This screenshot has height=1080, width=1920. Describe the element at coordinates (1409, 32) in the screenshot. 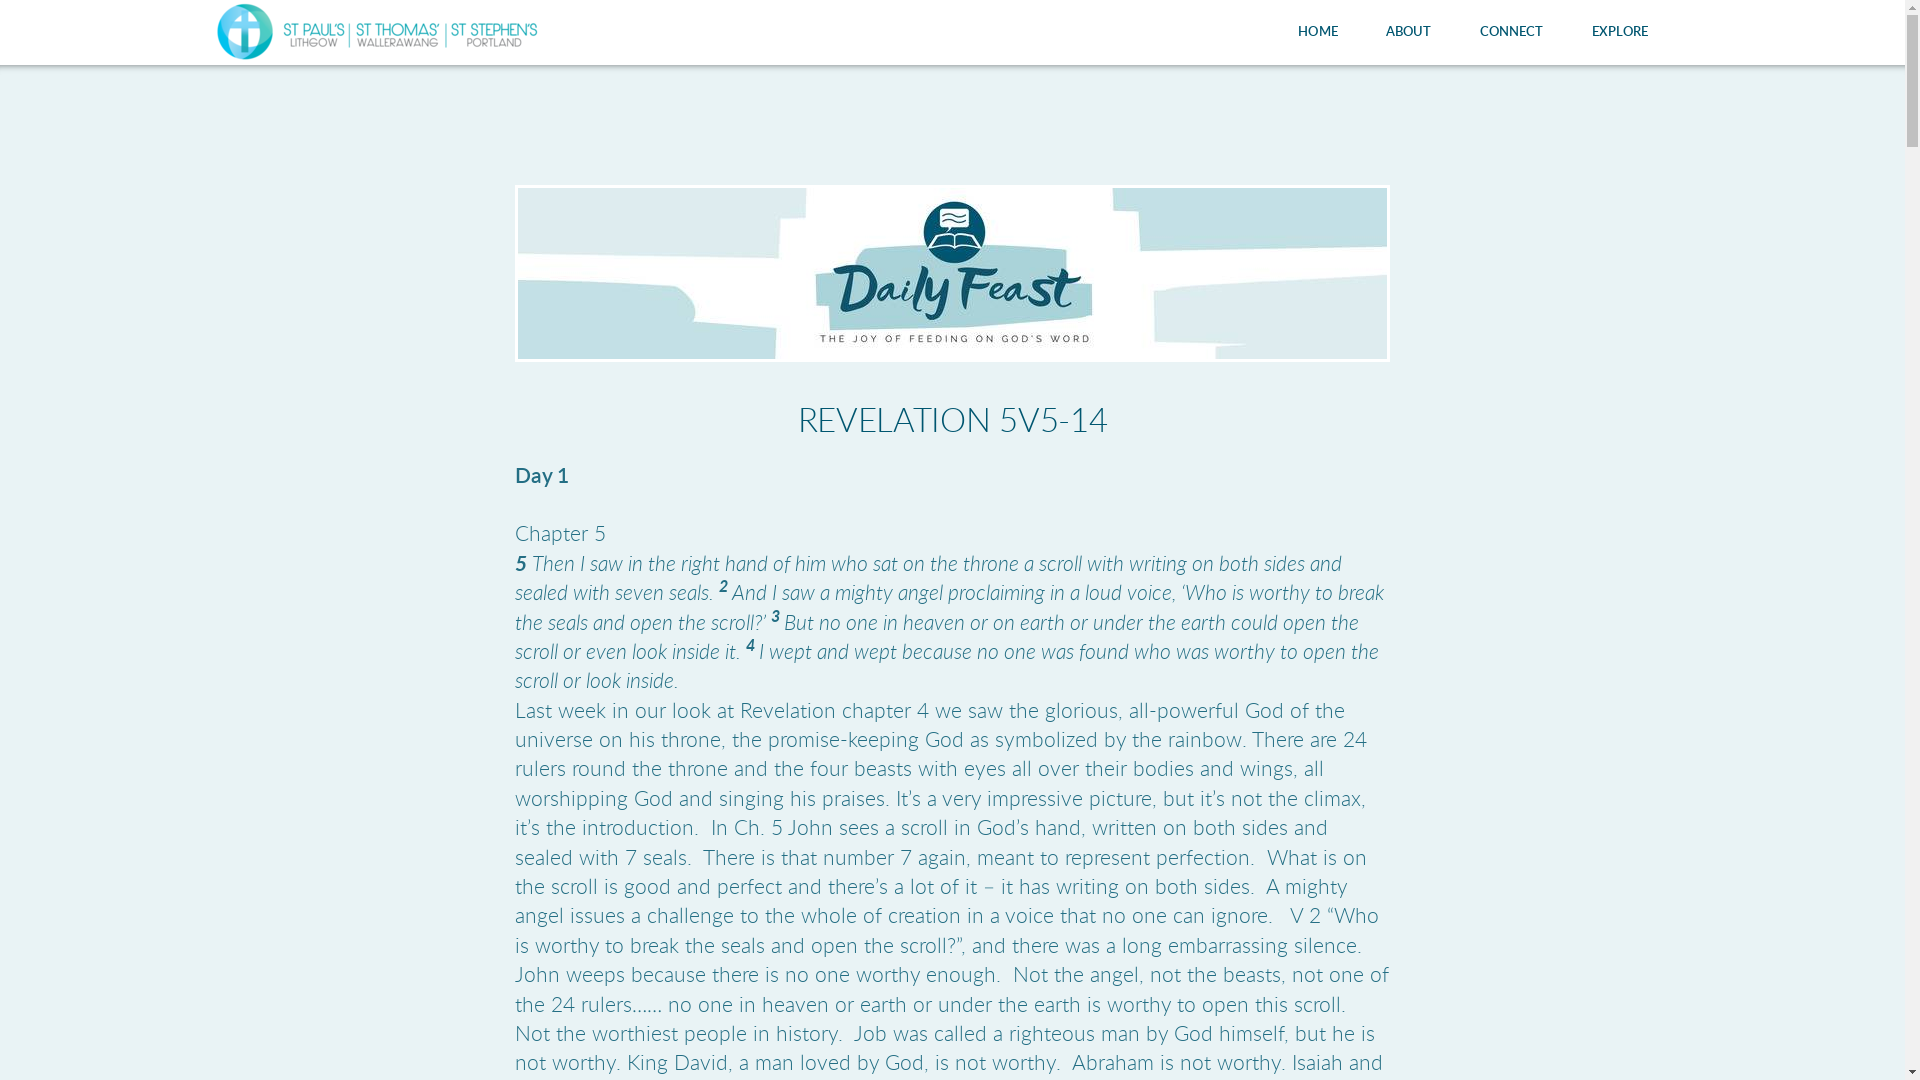

I see `ABOUT` at that location.